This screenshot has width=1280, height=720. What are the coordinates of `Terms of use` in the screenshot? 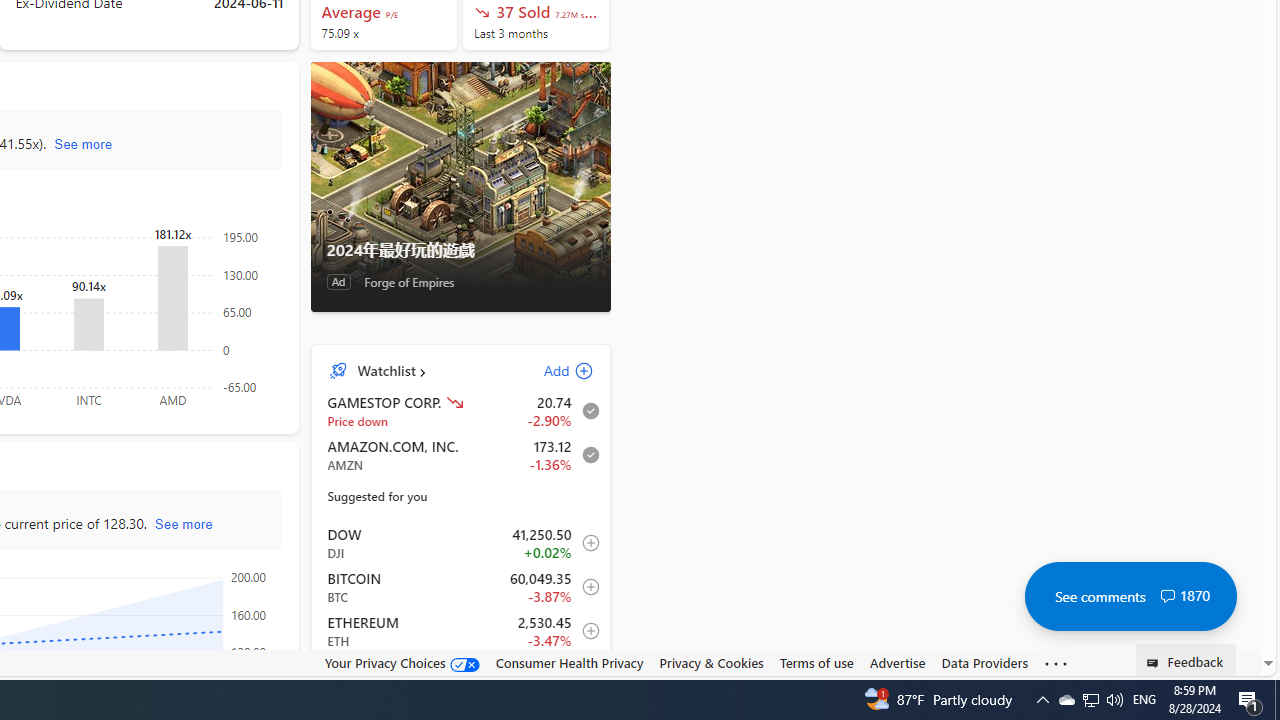 It's located at (816, 663).